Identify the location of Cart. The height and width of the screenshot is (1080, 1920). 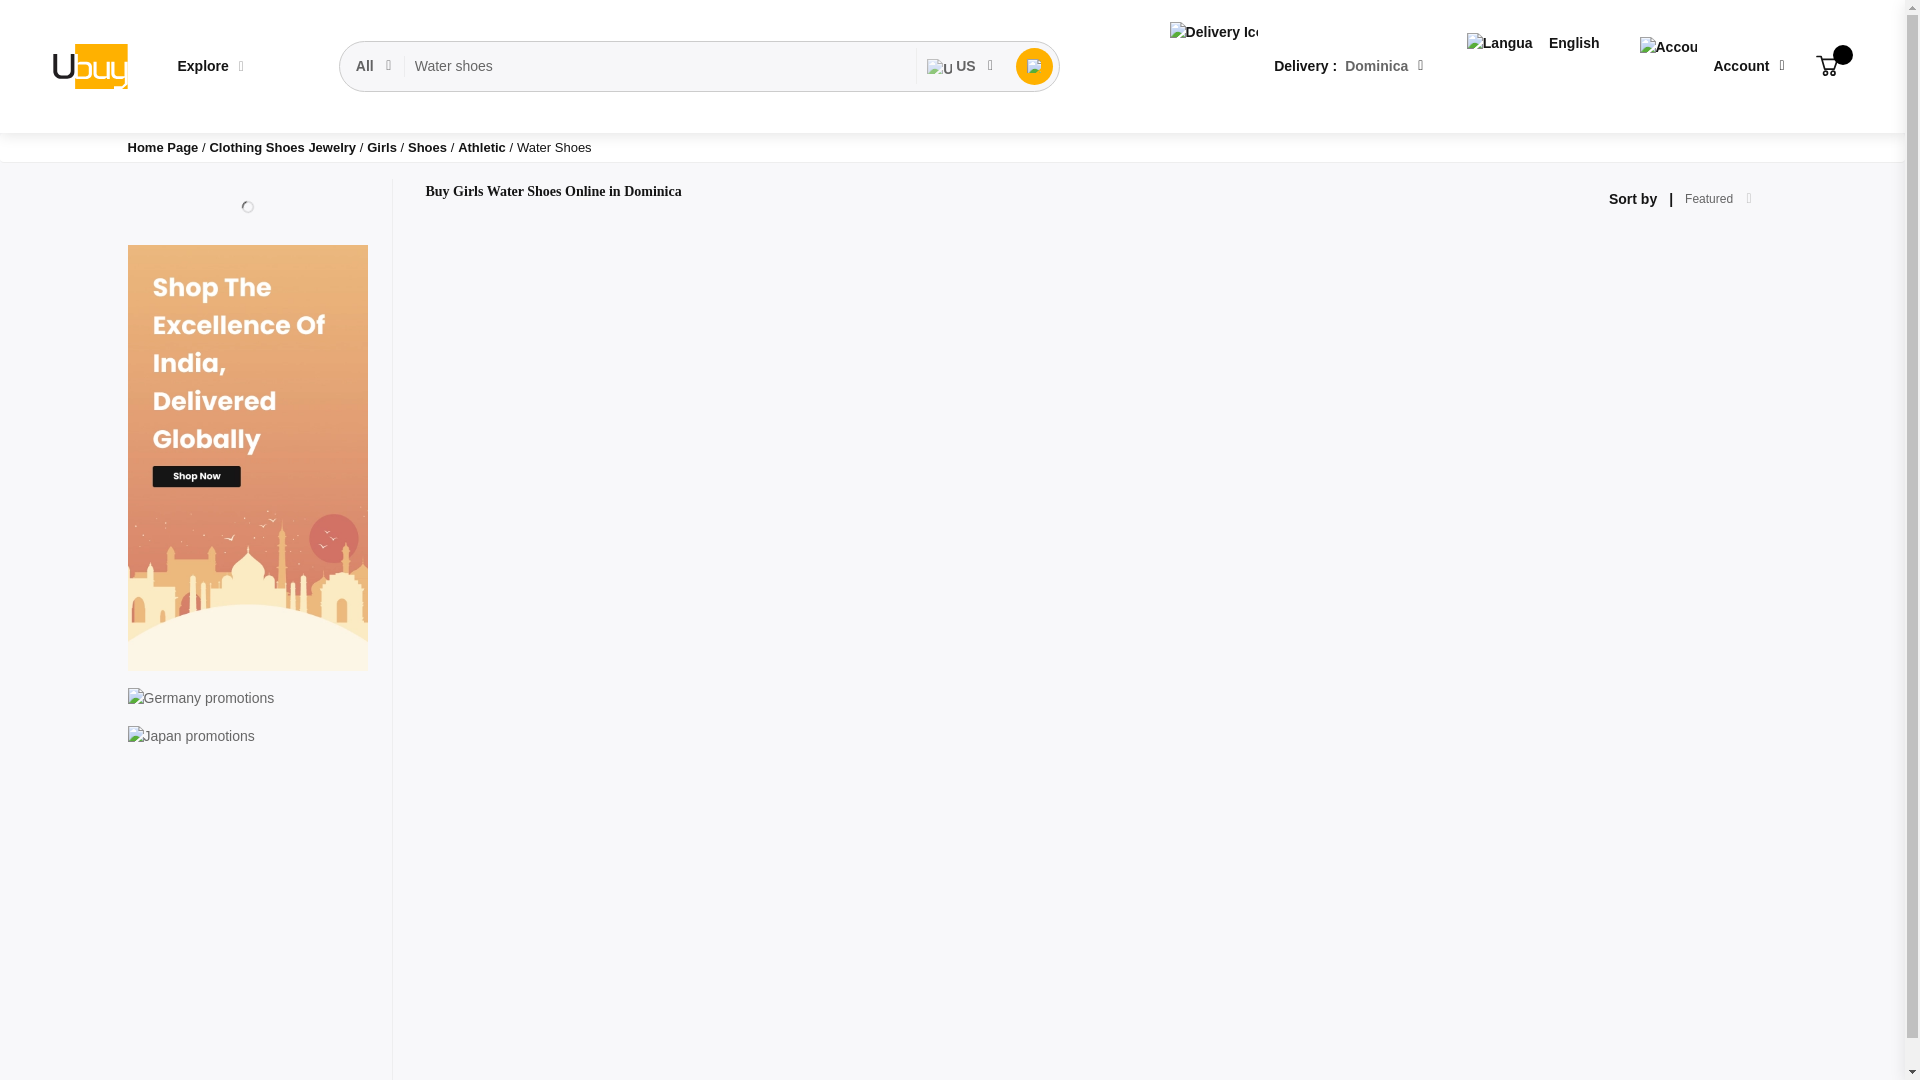
(1826, 66).